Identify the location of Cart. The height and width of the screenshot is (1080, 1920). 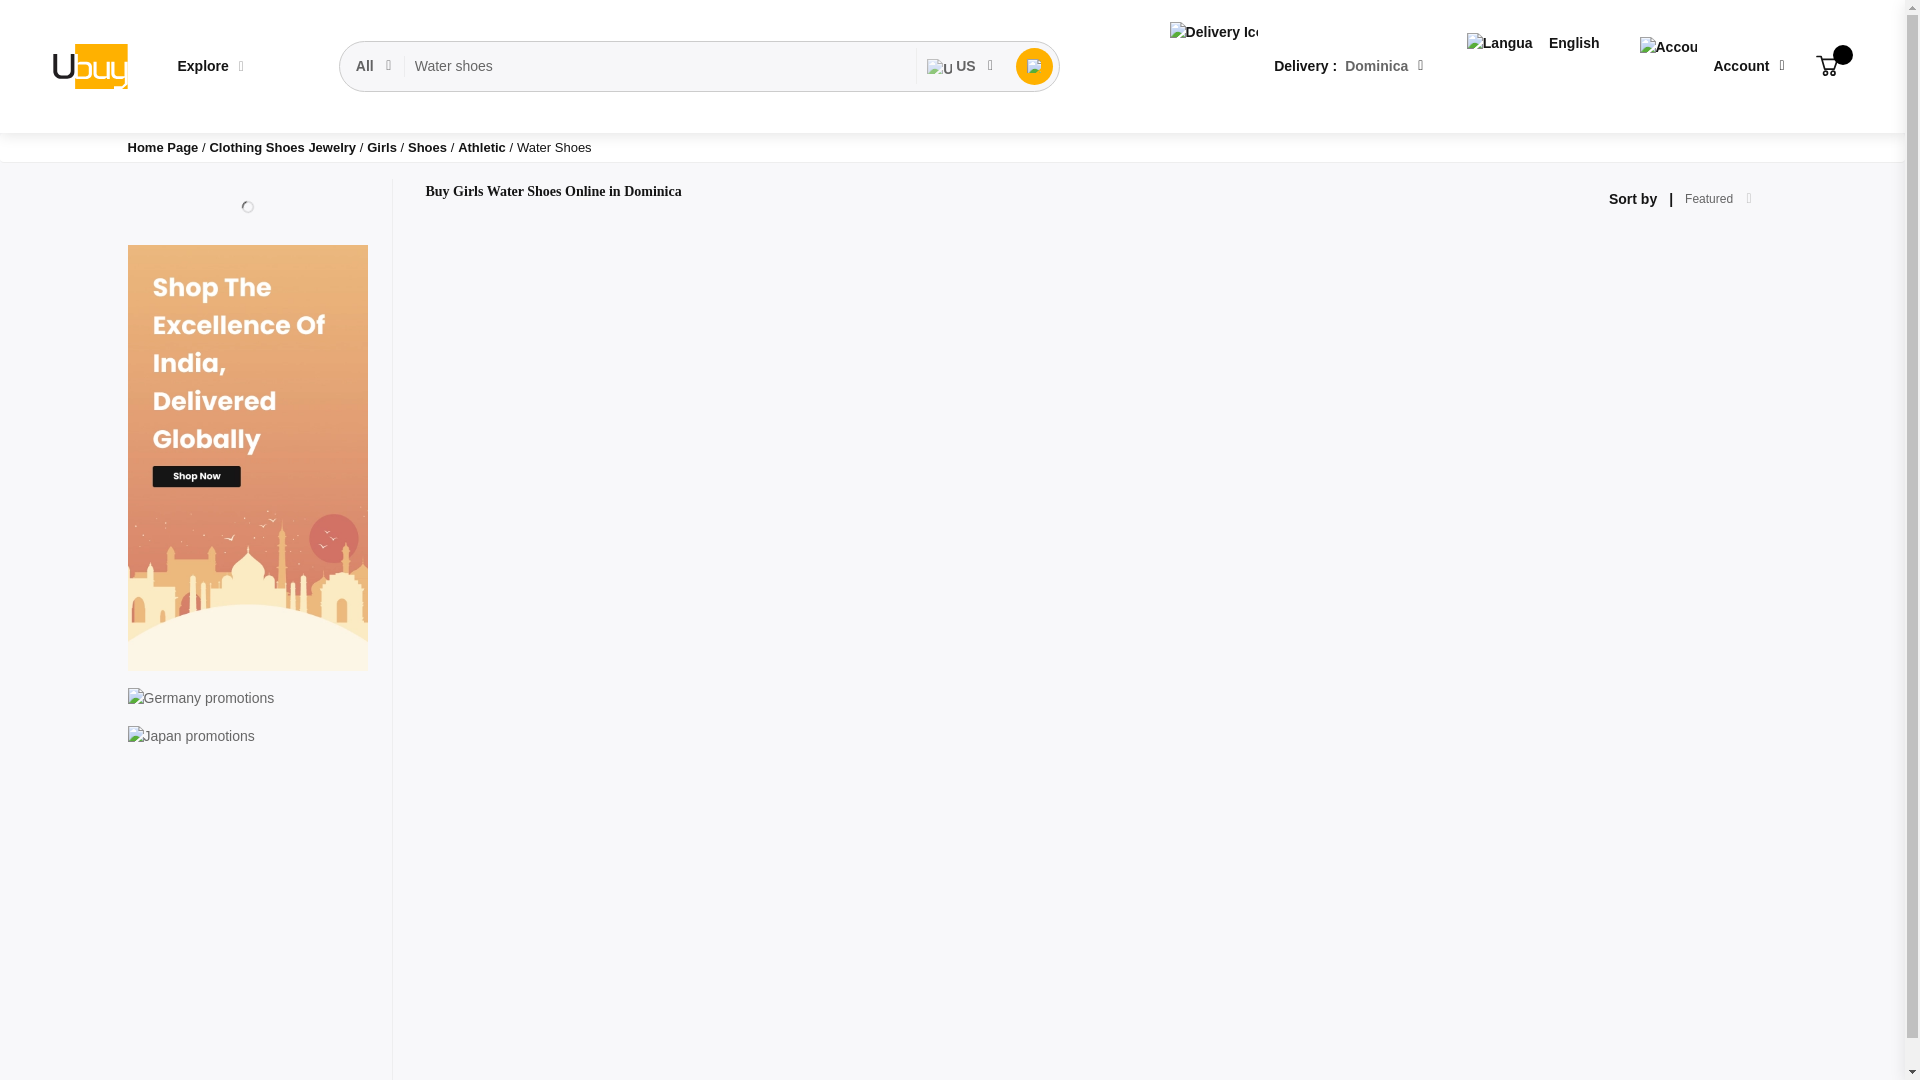
(1826, 66).